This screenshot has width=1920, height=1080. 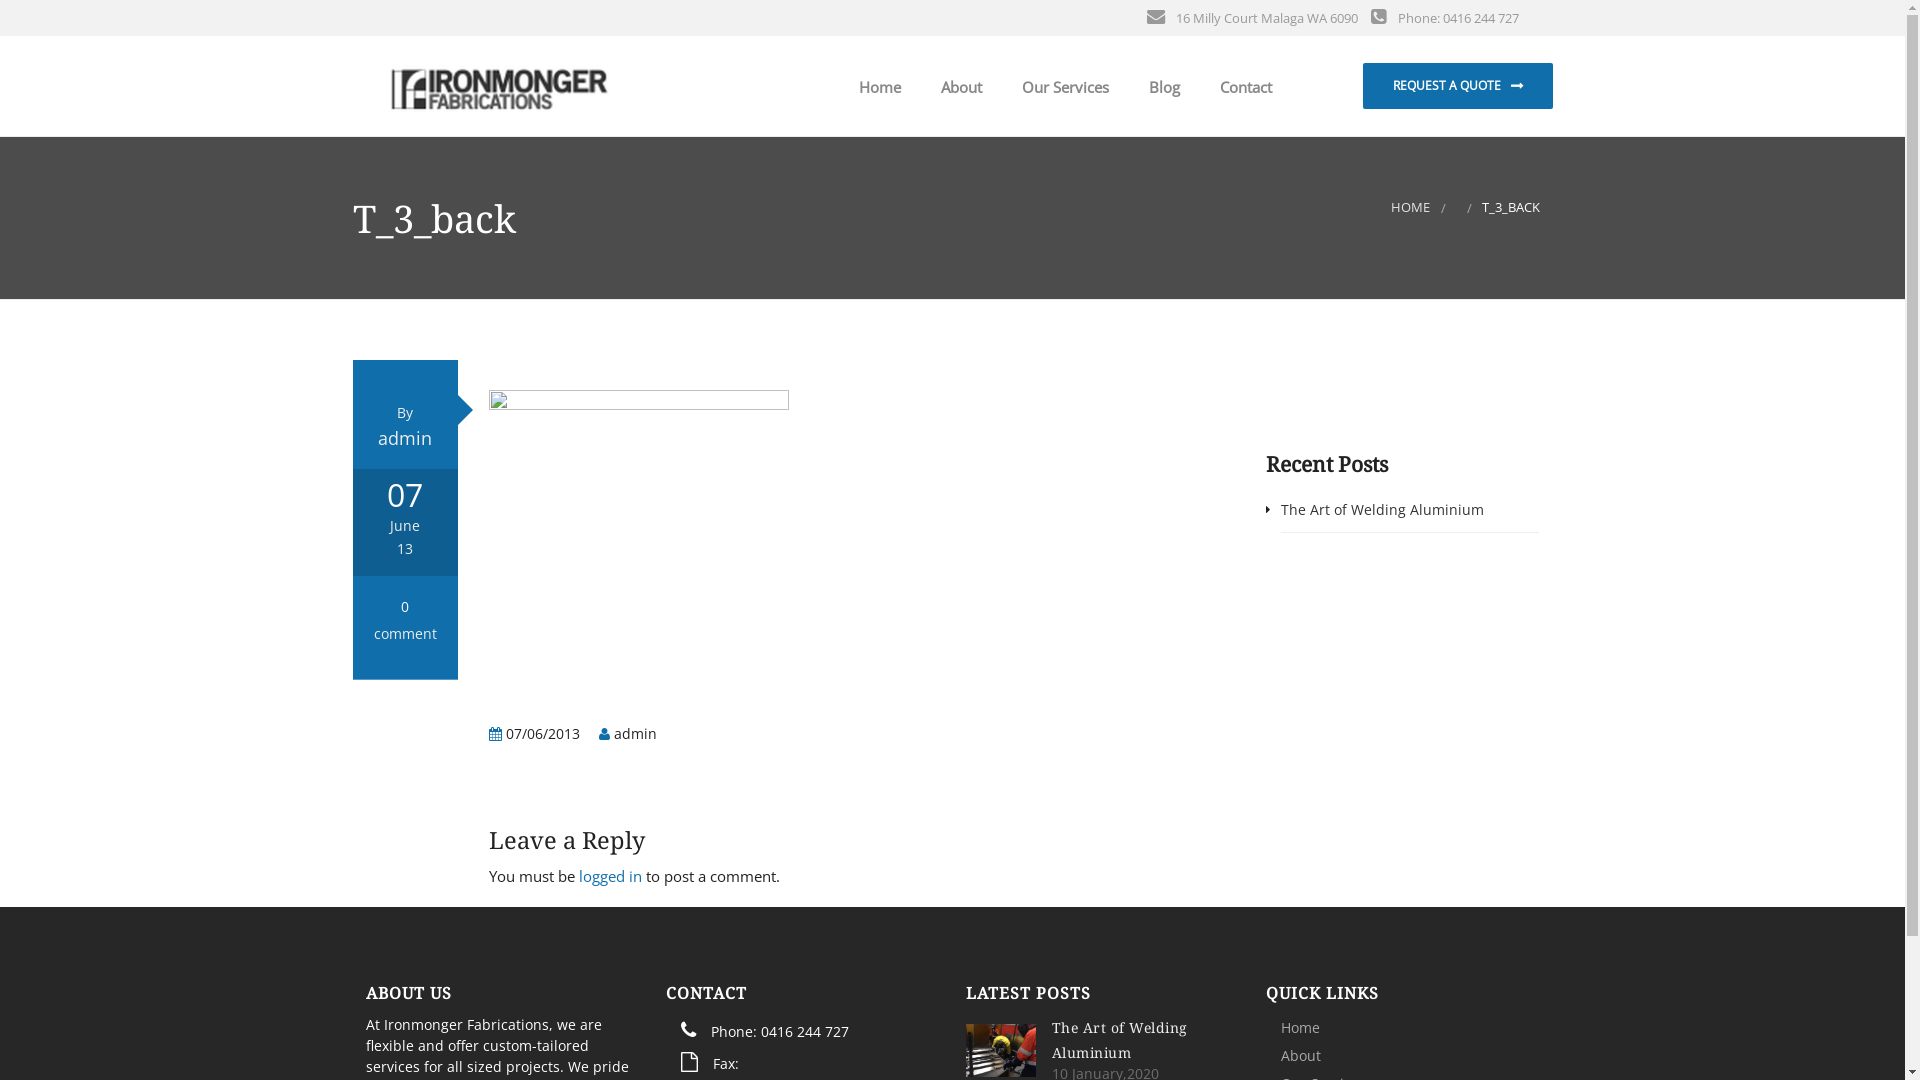 What do you see at coordinates (1070, 250) in the screenshot?
I see `Custom Welding & Fabrication` at bounding box center [1070, 250].